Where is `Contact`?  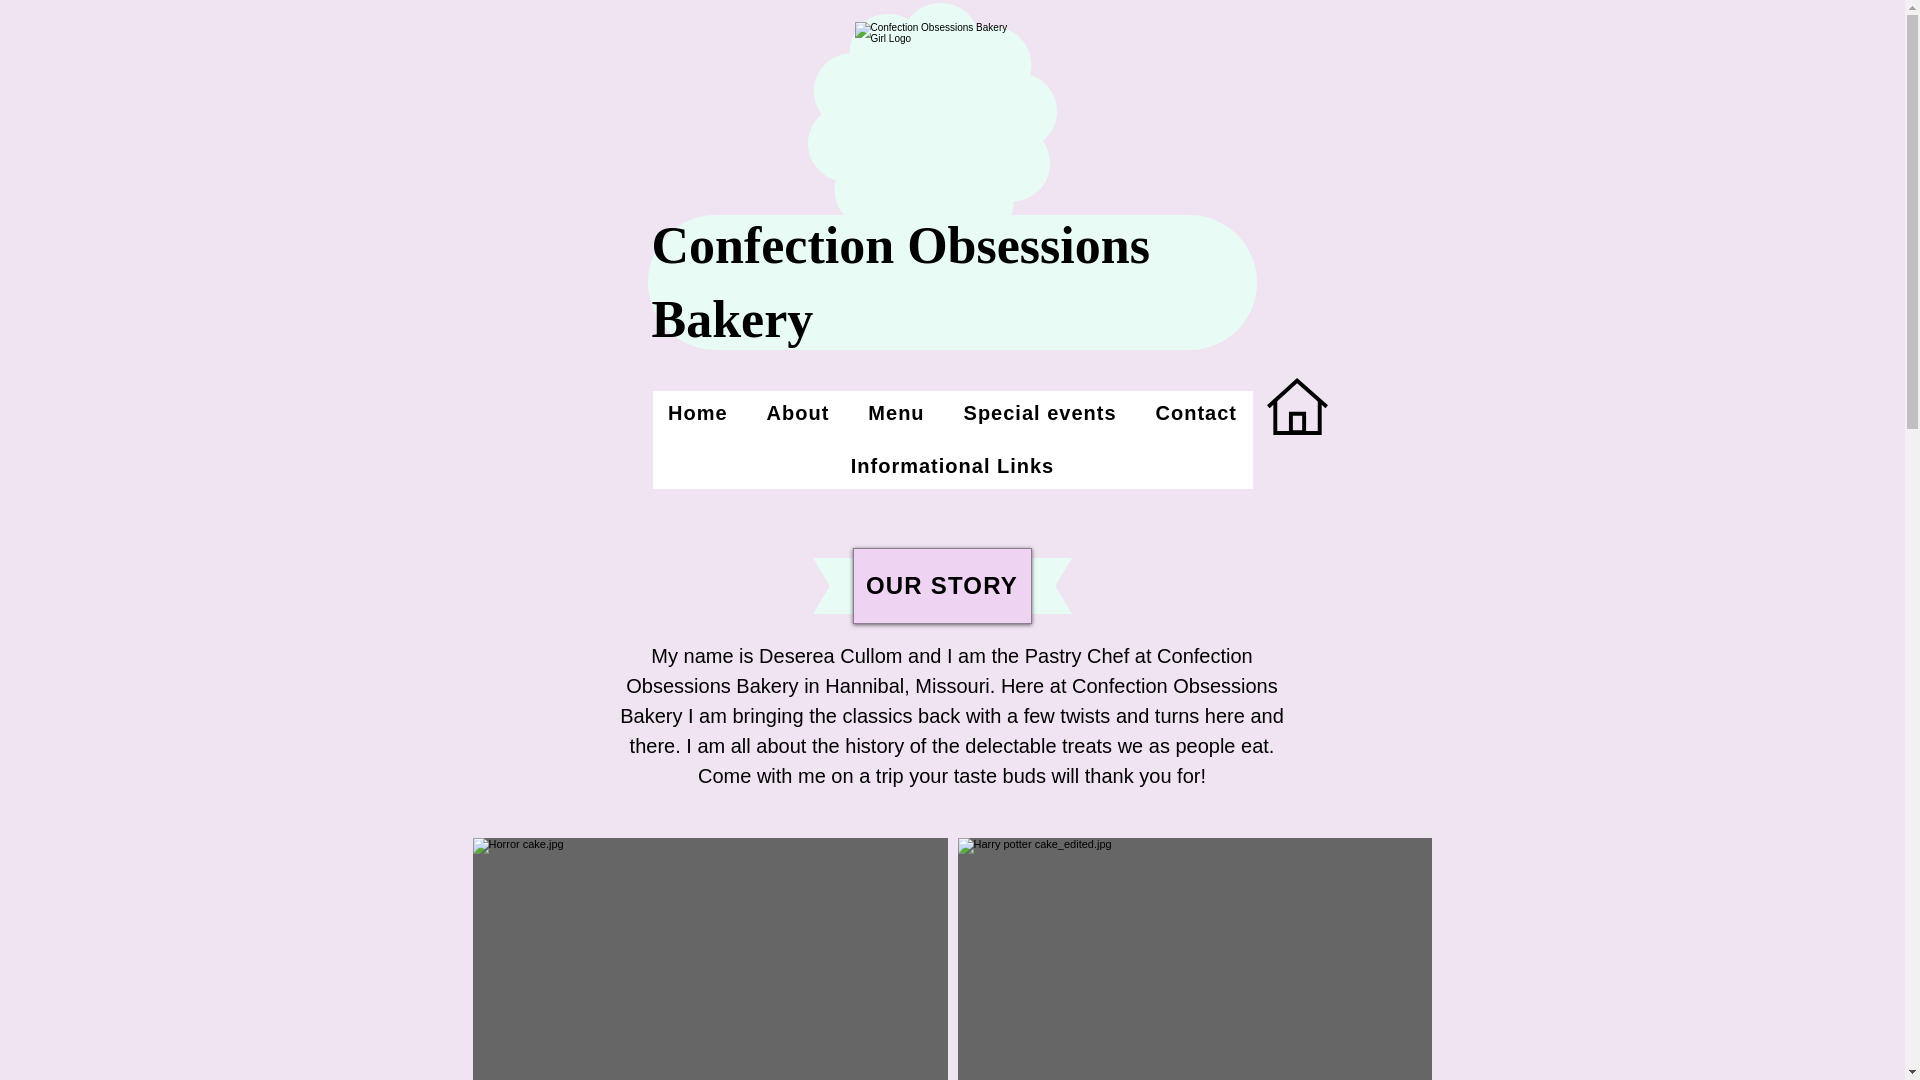 Contact is located at coordinates (1196, 413).